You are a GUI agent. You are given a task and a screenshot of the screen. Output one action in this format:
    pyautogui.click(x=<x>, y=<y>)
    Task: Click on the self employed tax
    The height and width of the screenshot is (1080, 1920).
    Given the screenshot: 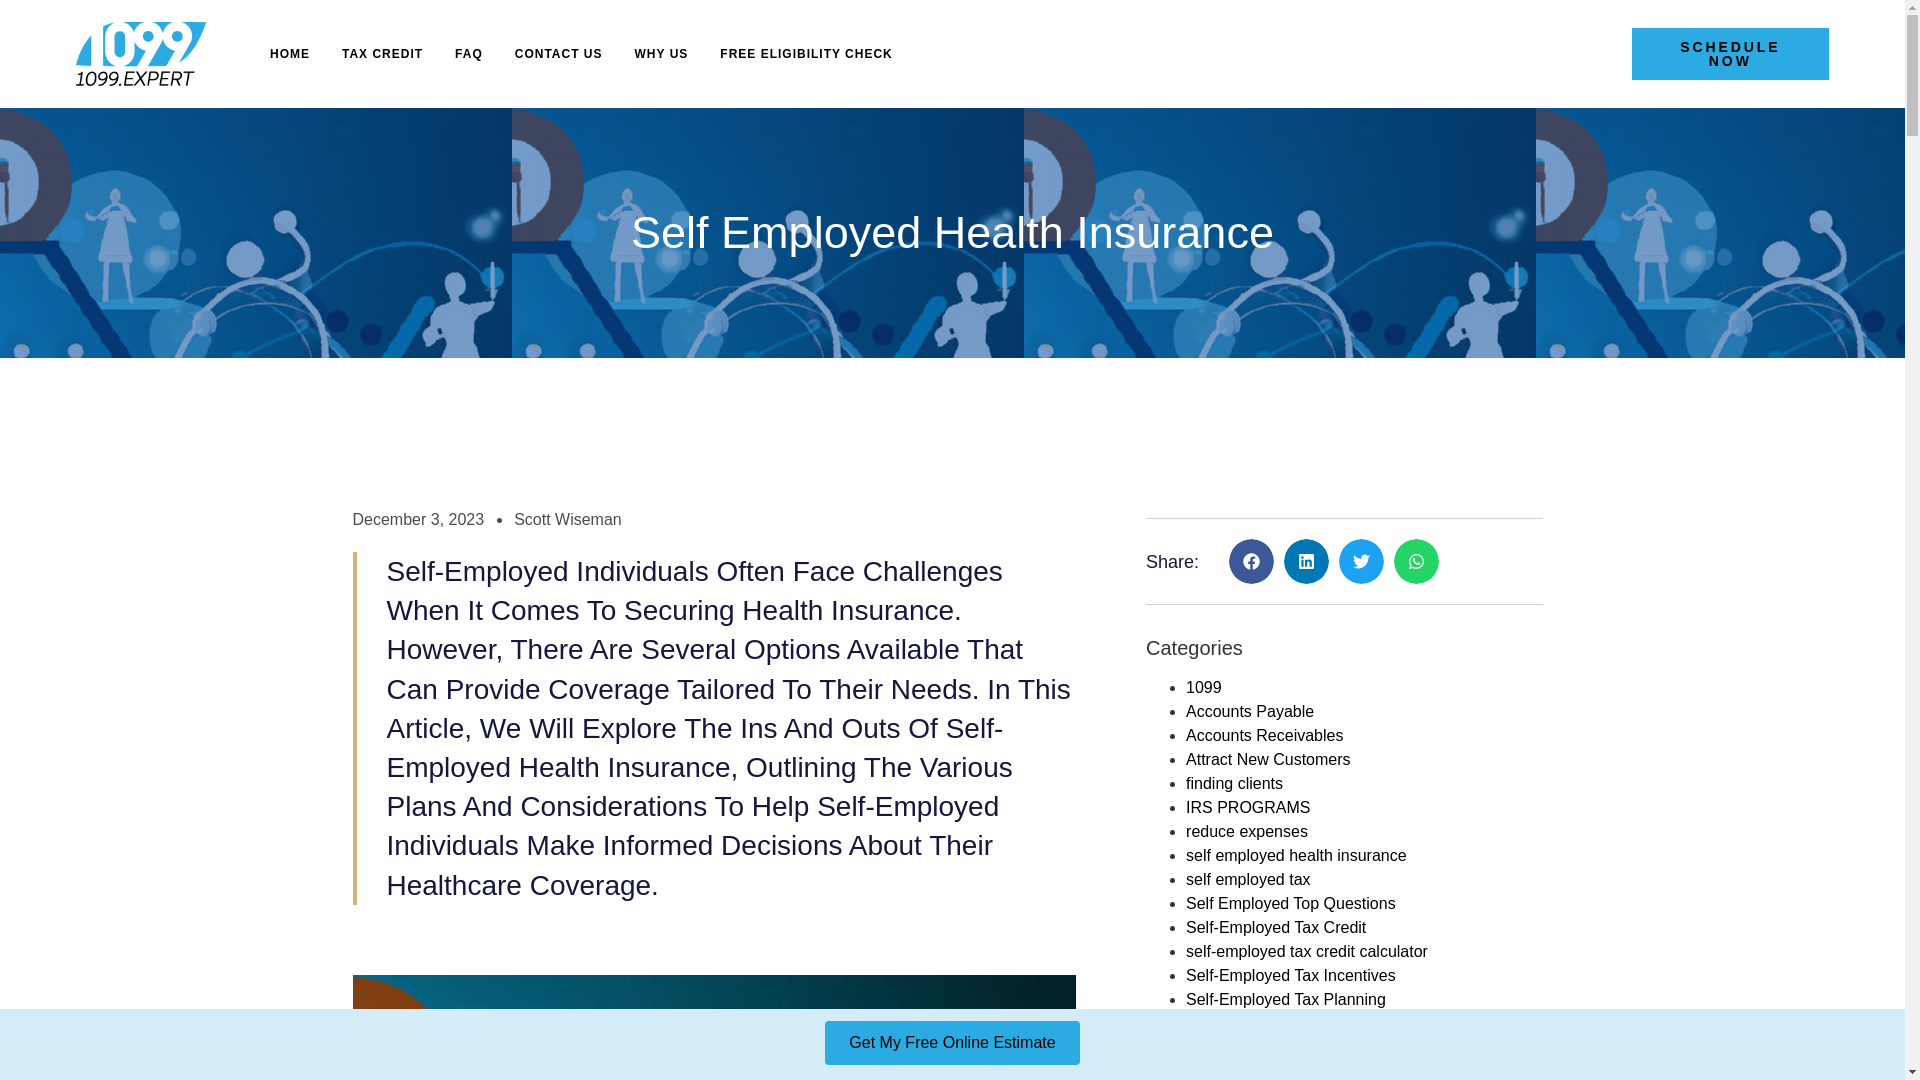 What is the action you would take?
    pyautogui.click(x=1248, y=878)
    